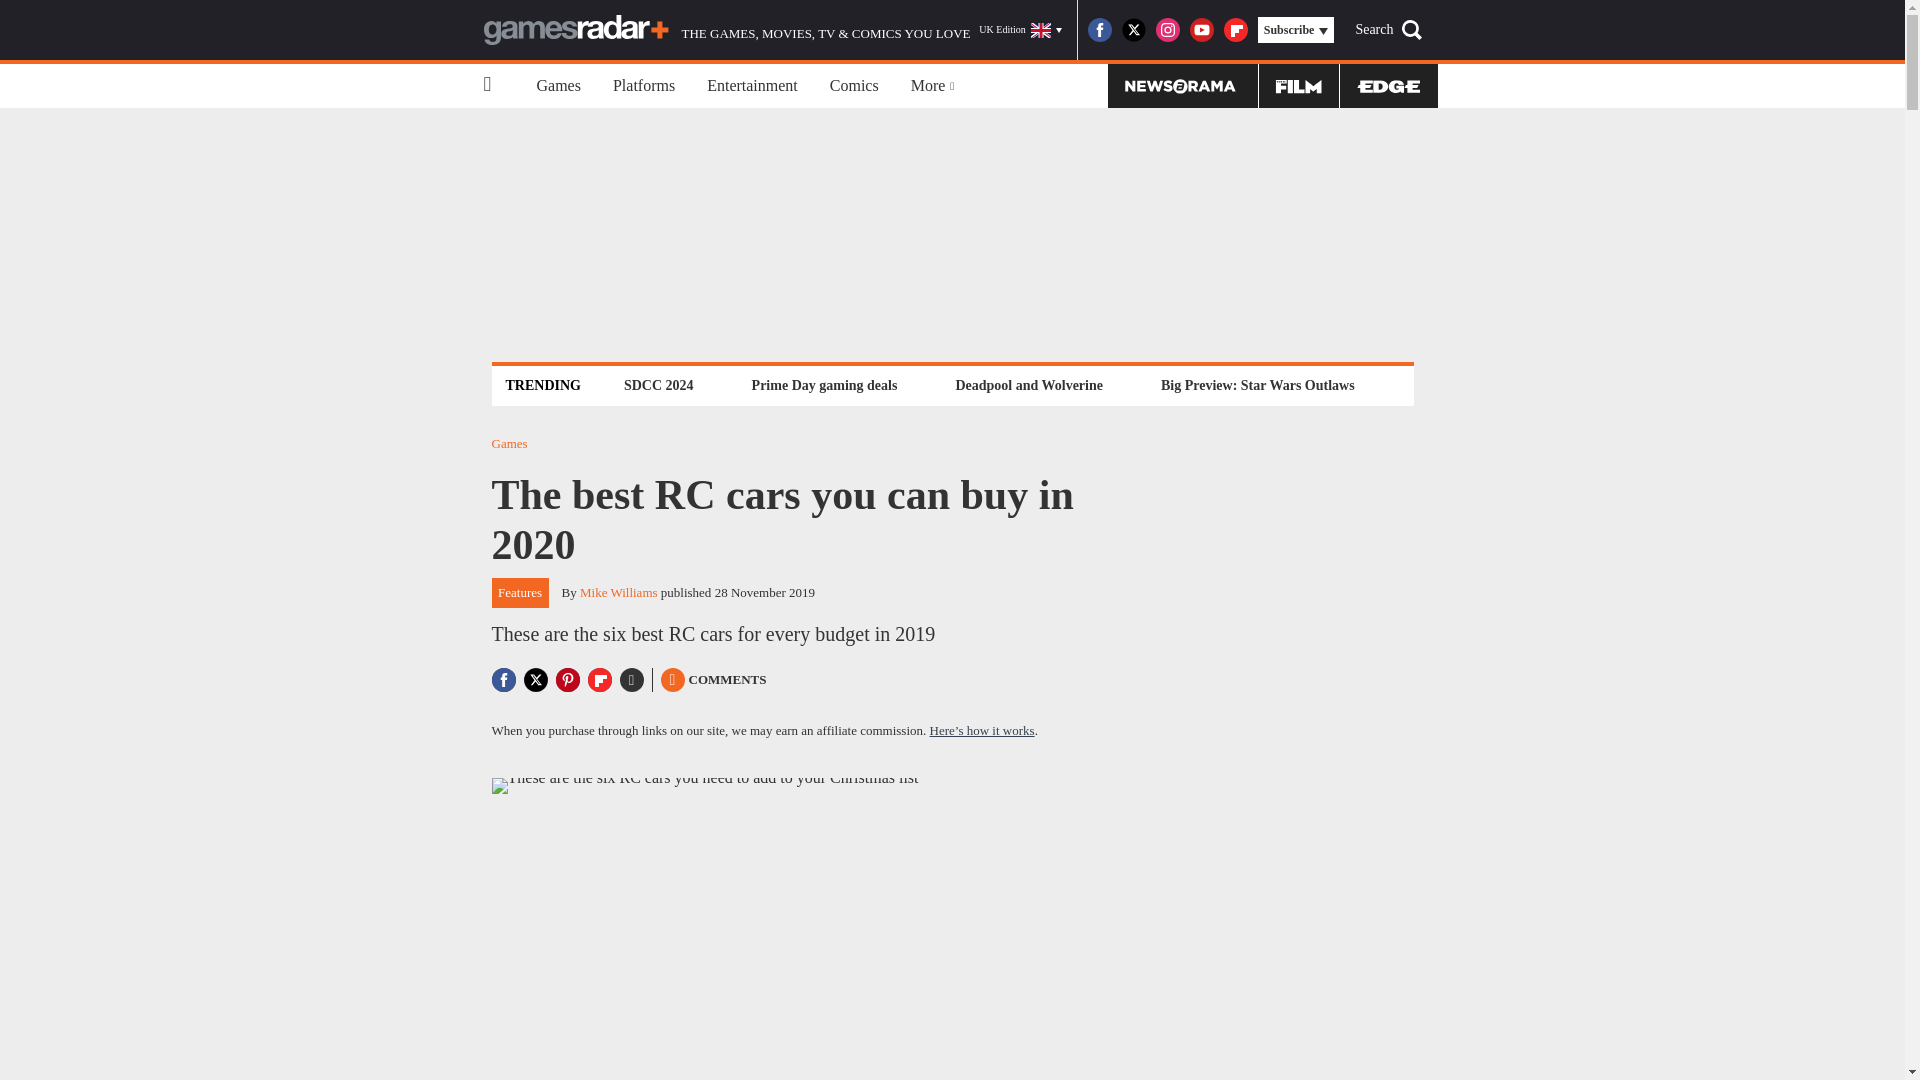  Describe the element at coordinates (558, 86) in the screenshot. I see `Games` at that location.